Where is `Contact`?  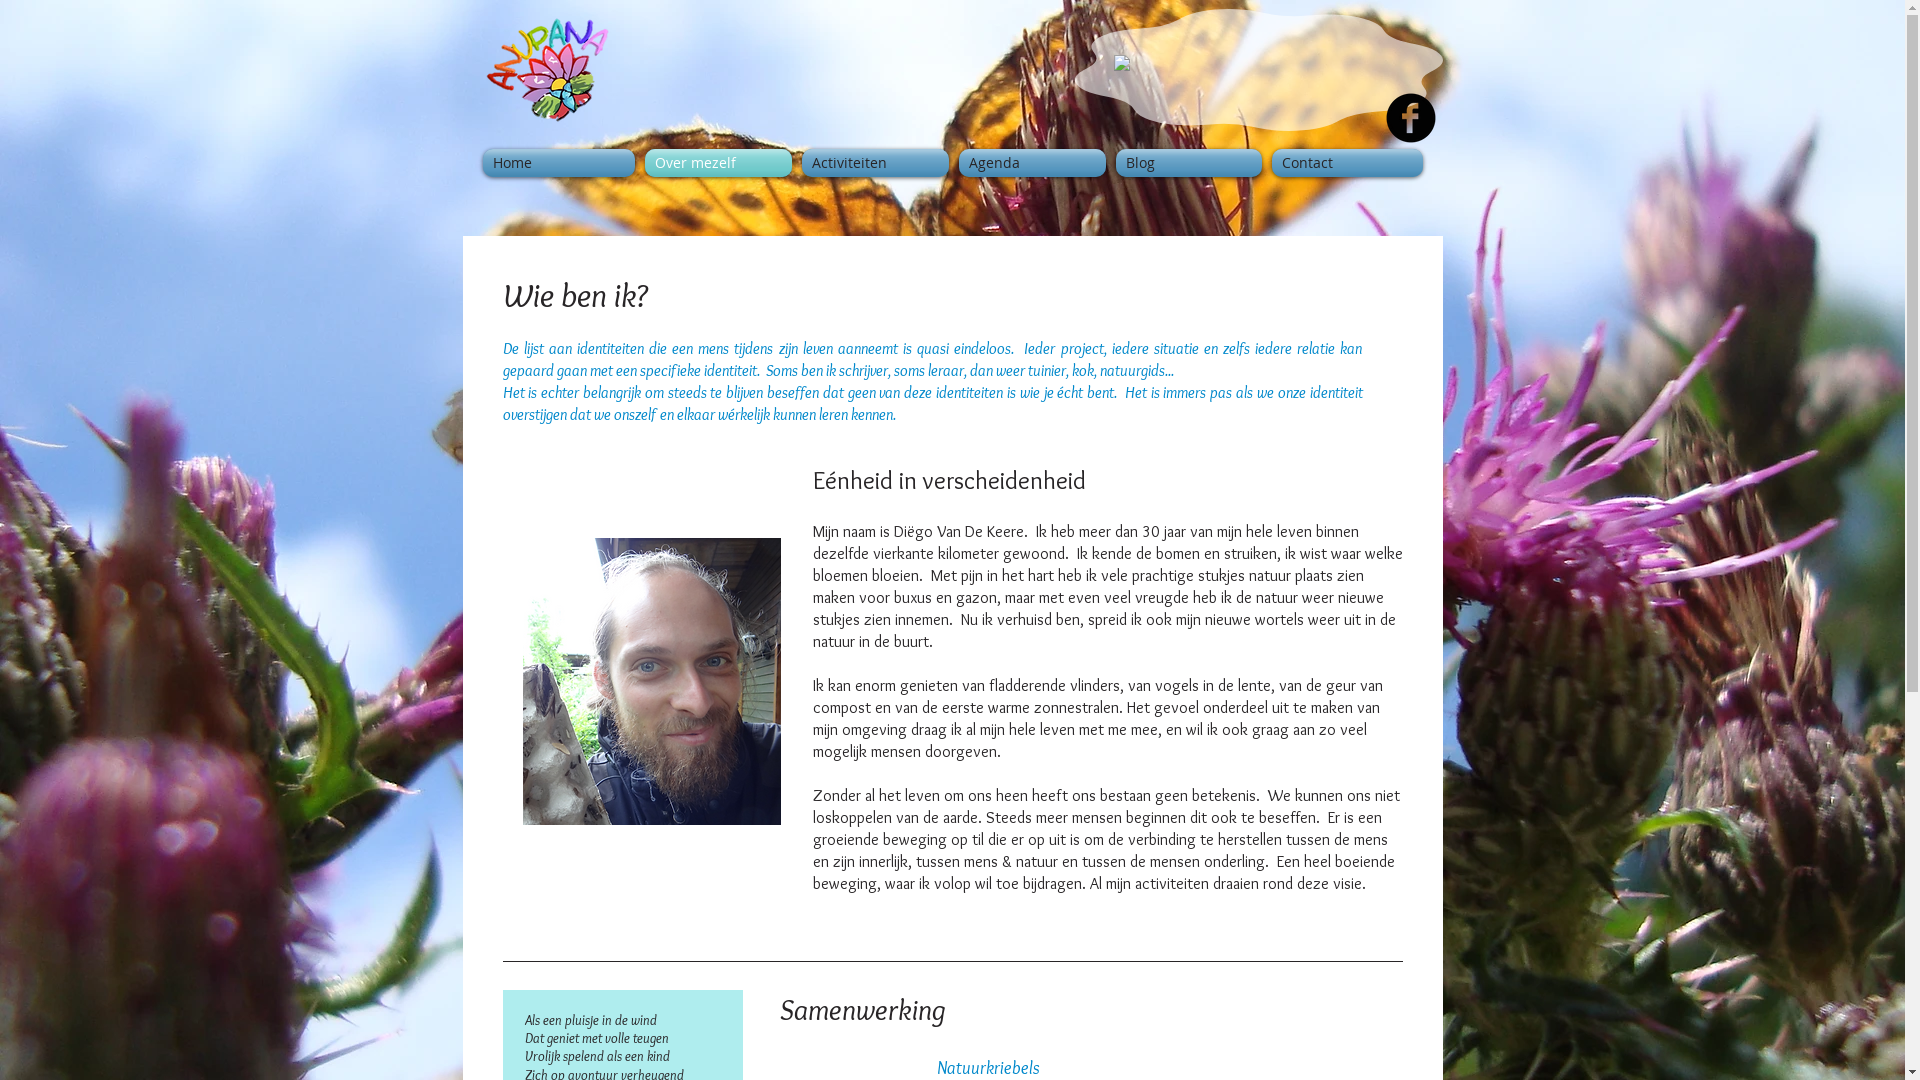 Contact is located at coordinates (1344, 163).